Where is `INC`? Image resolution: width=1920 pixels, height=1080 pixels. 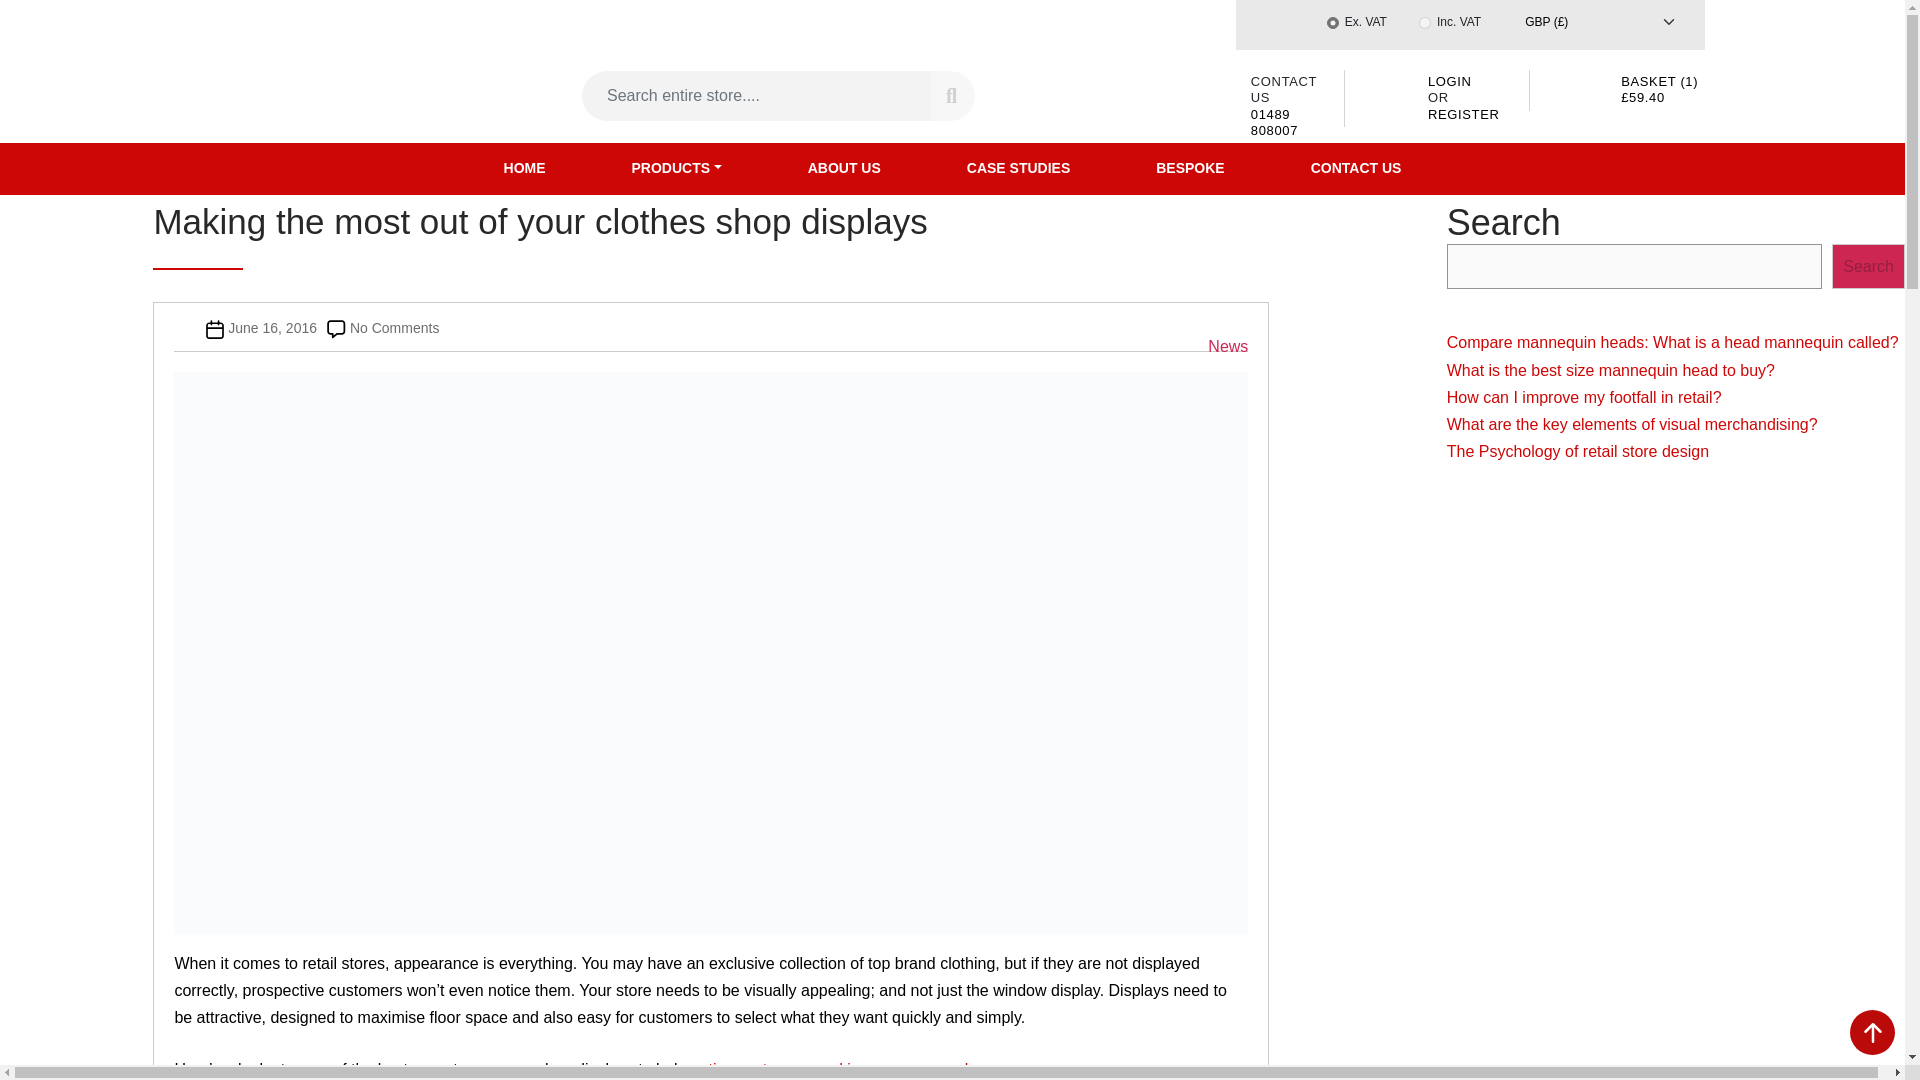 INC is located at coordinates (1424, 23).